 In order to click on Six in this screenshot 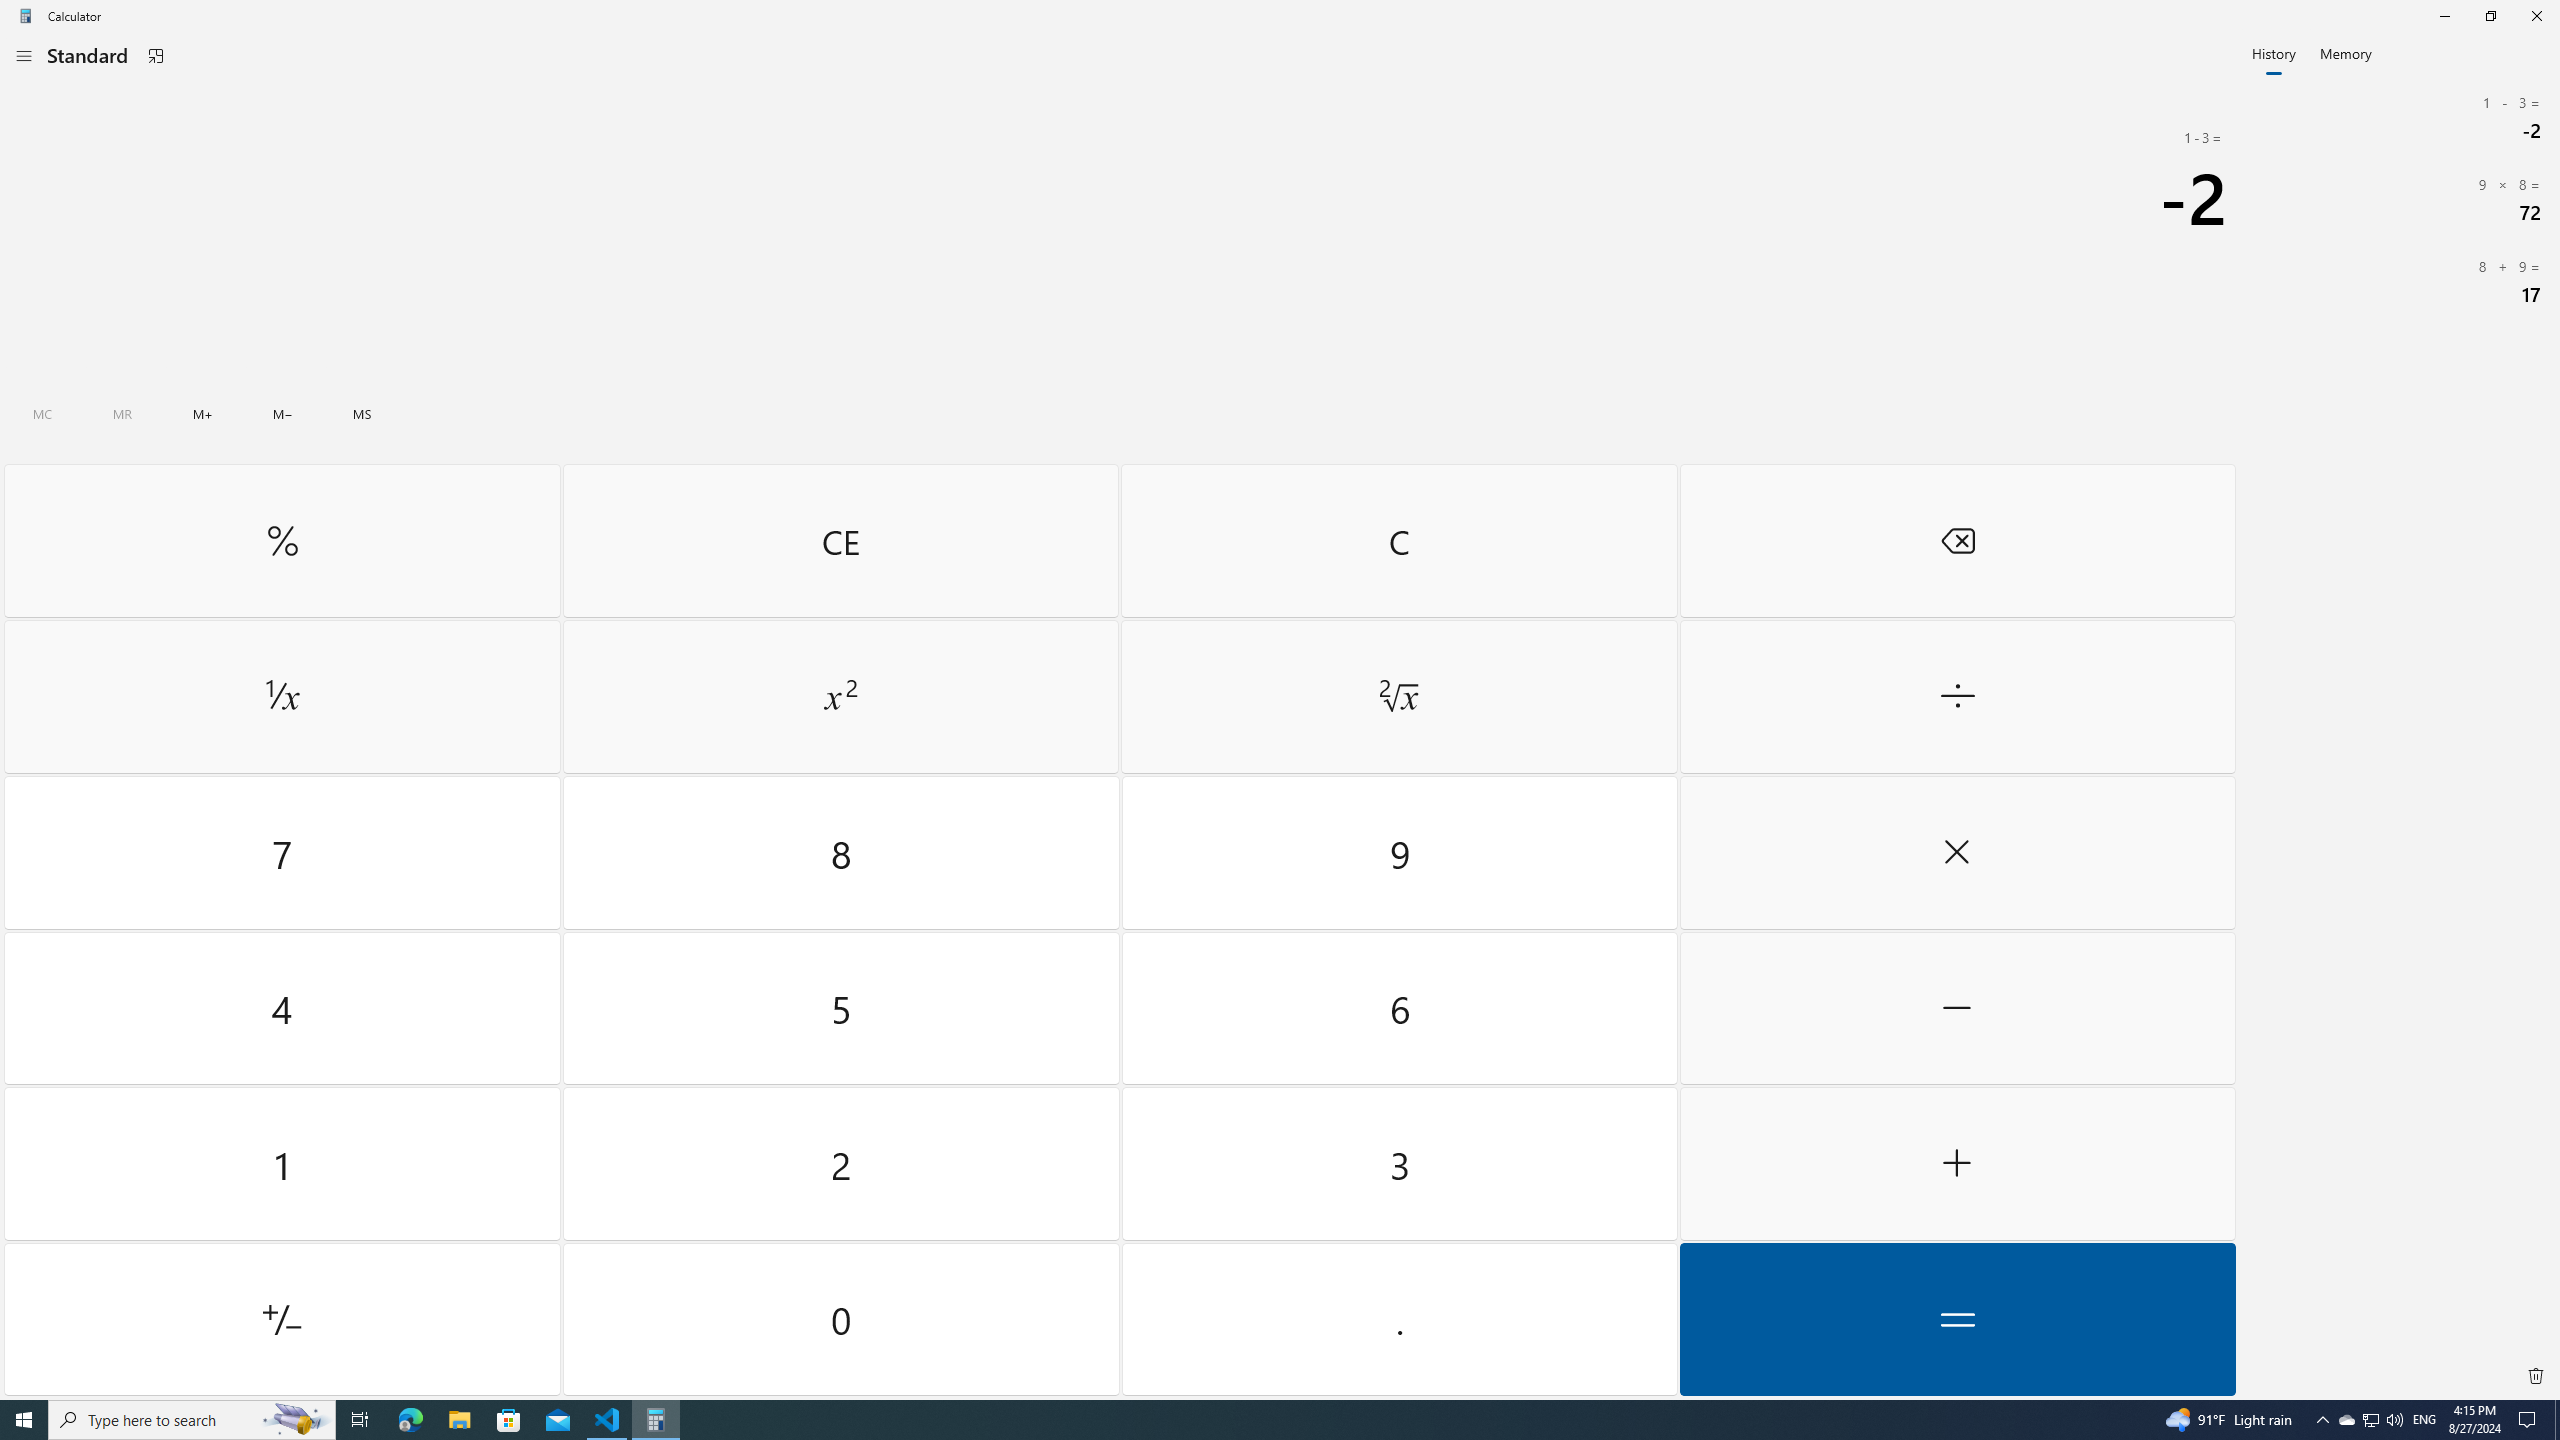, I will do `click(1398, 1008)`.